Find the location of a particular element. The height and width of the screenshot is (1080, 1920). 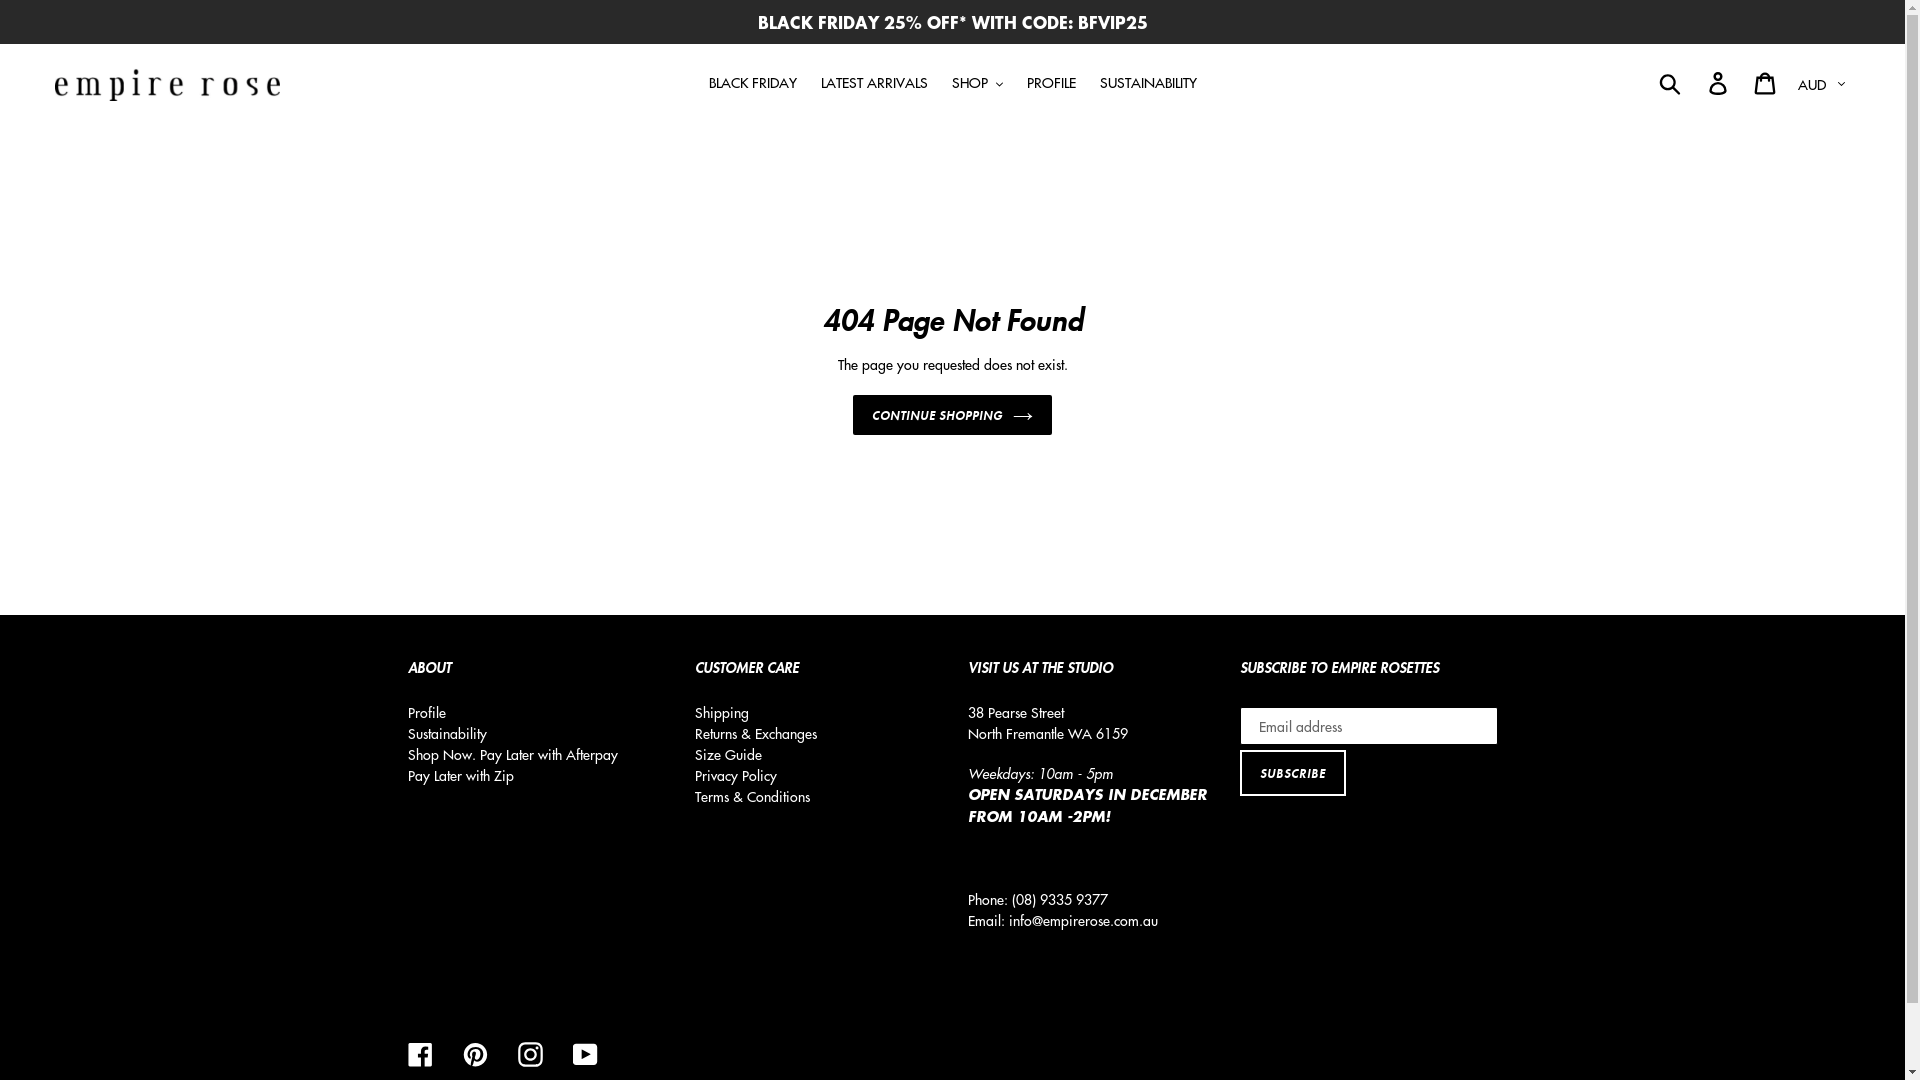

Log in is located at coordinates (1720, 82).